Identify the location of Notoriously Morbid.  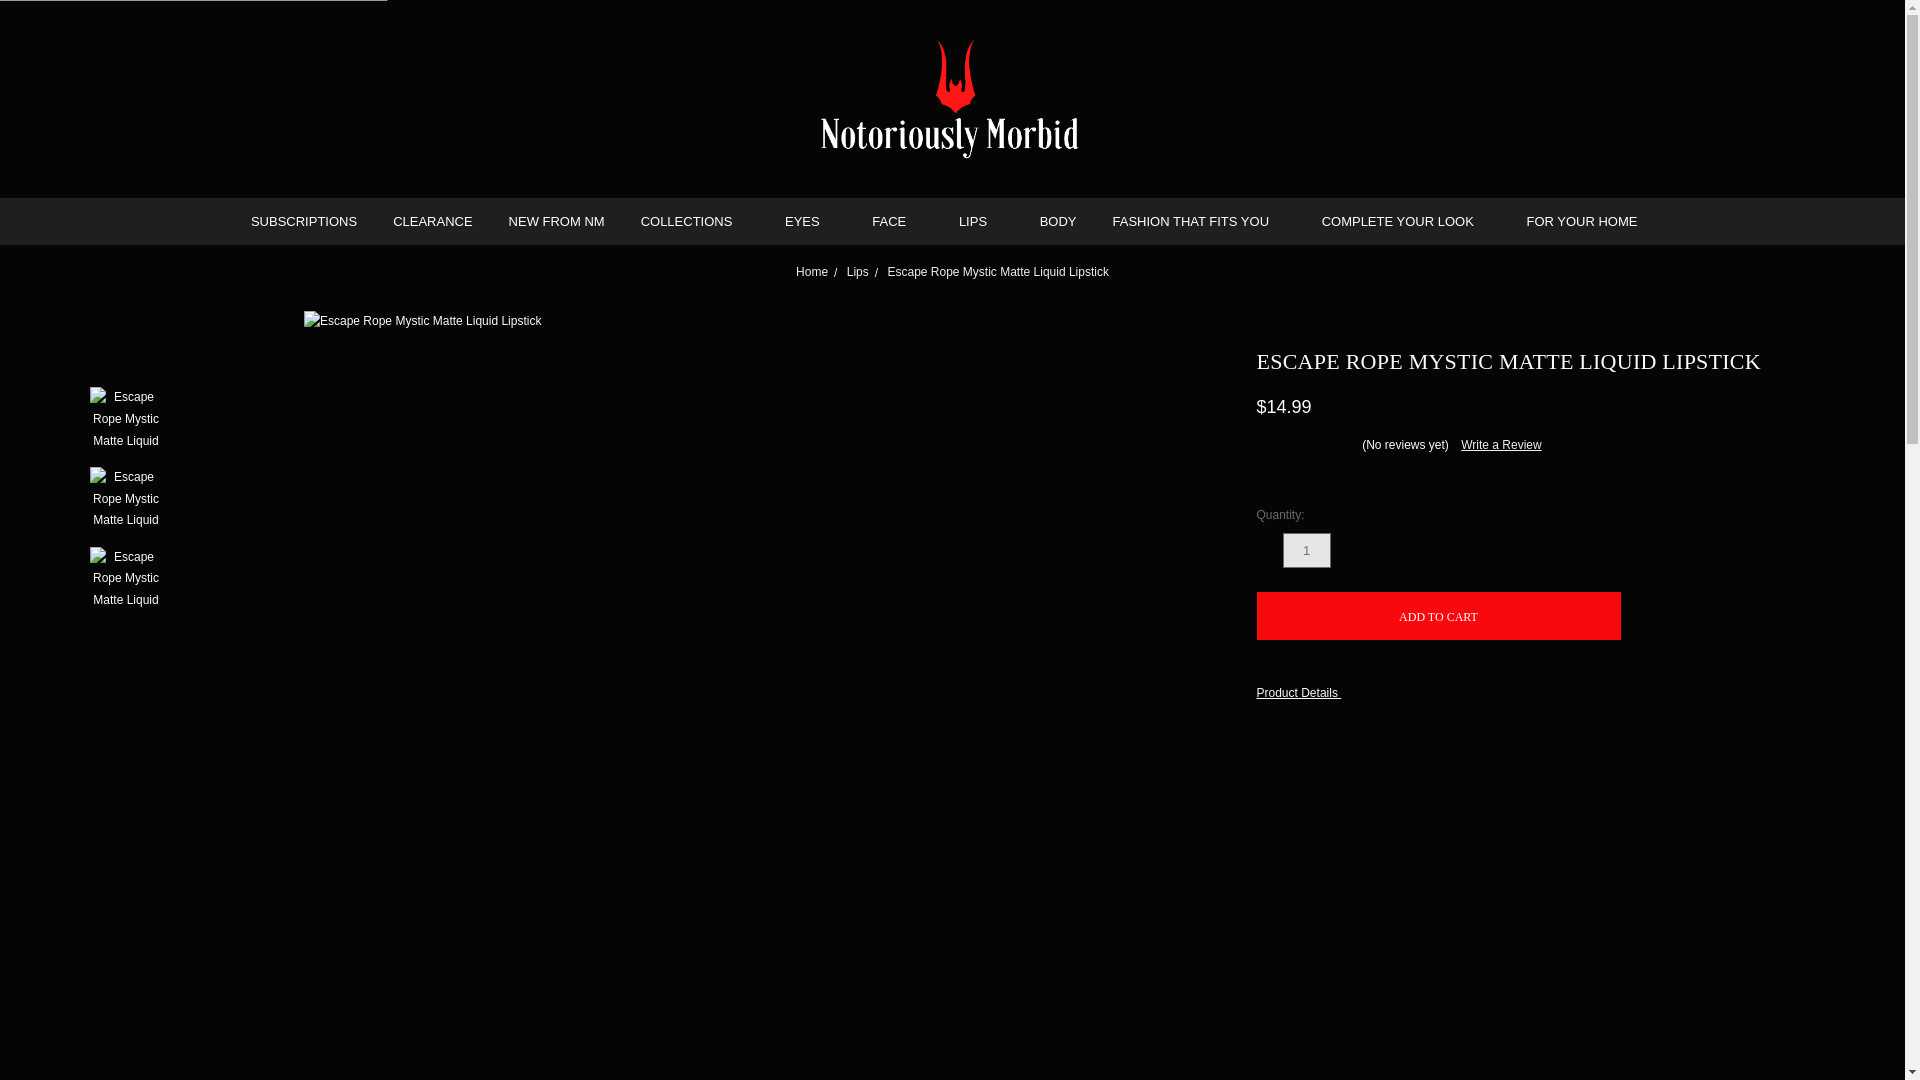
(952, 98).